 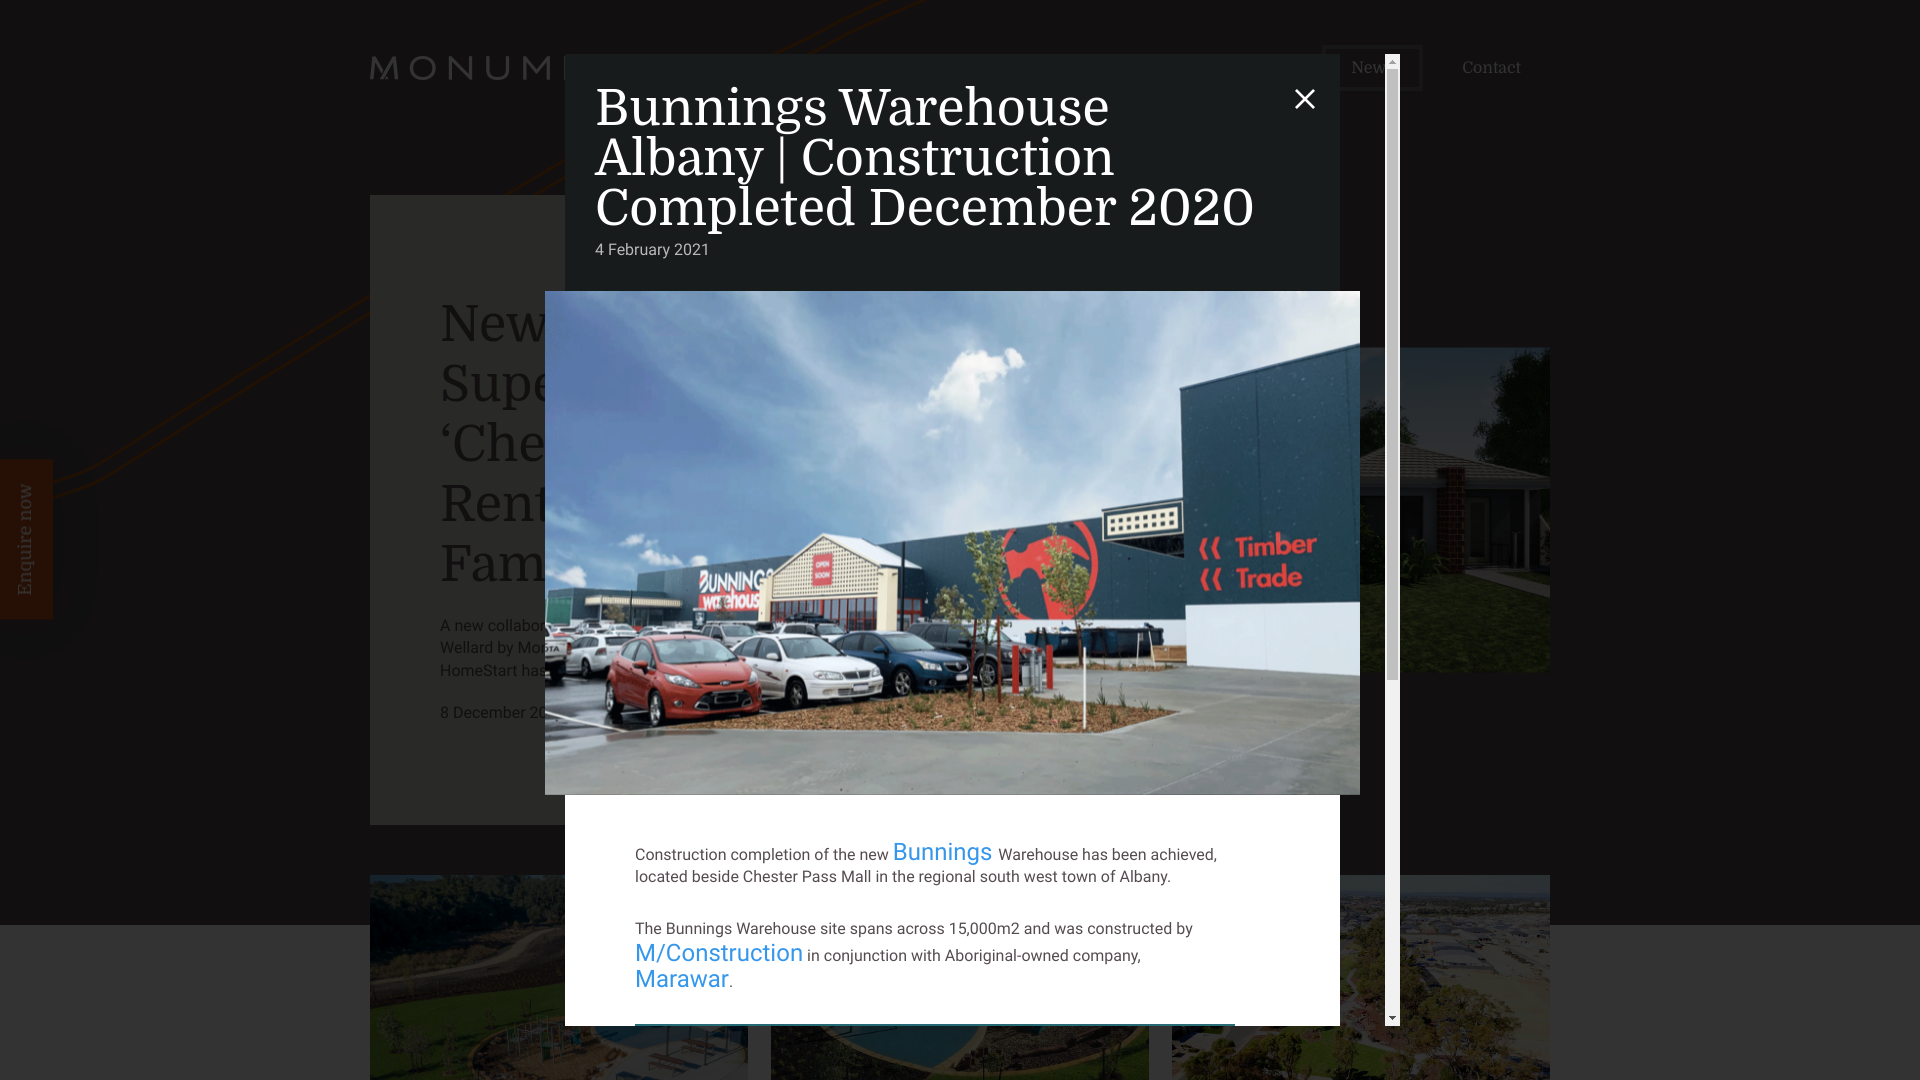 I want to click on Estates, so click(x=1256, y=68).